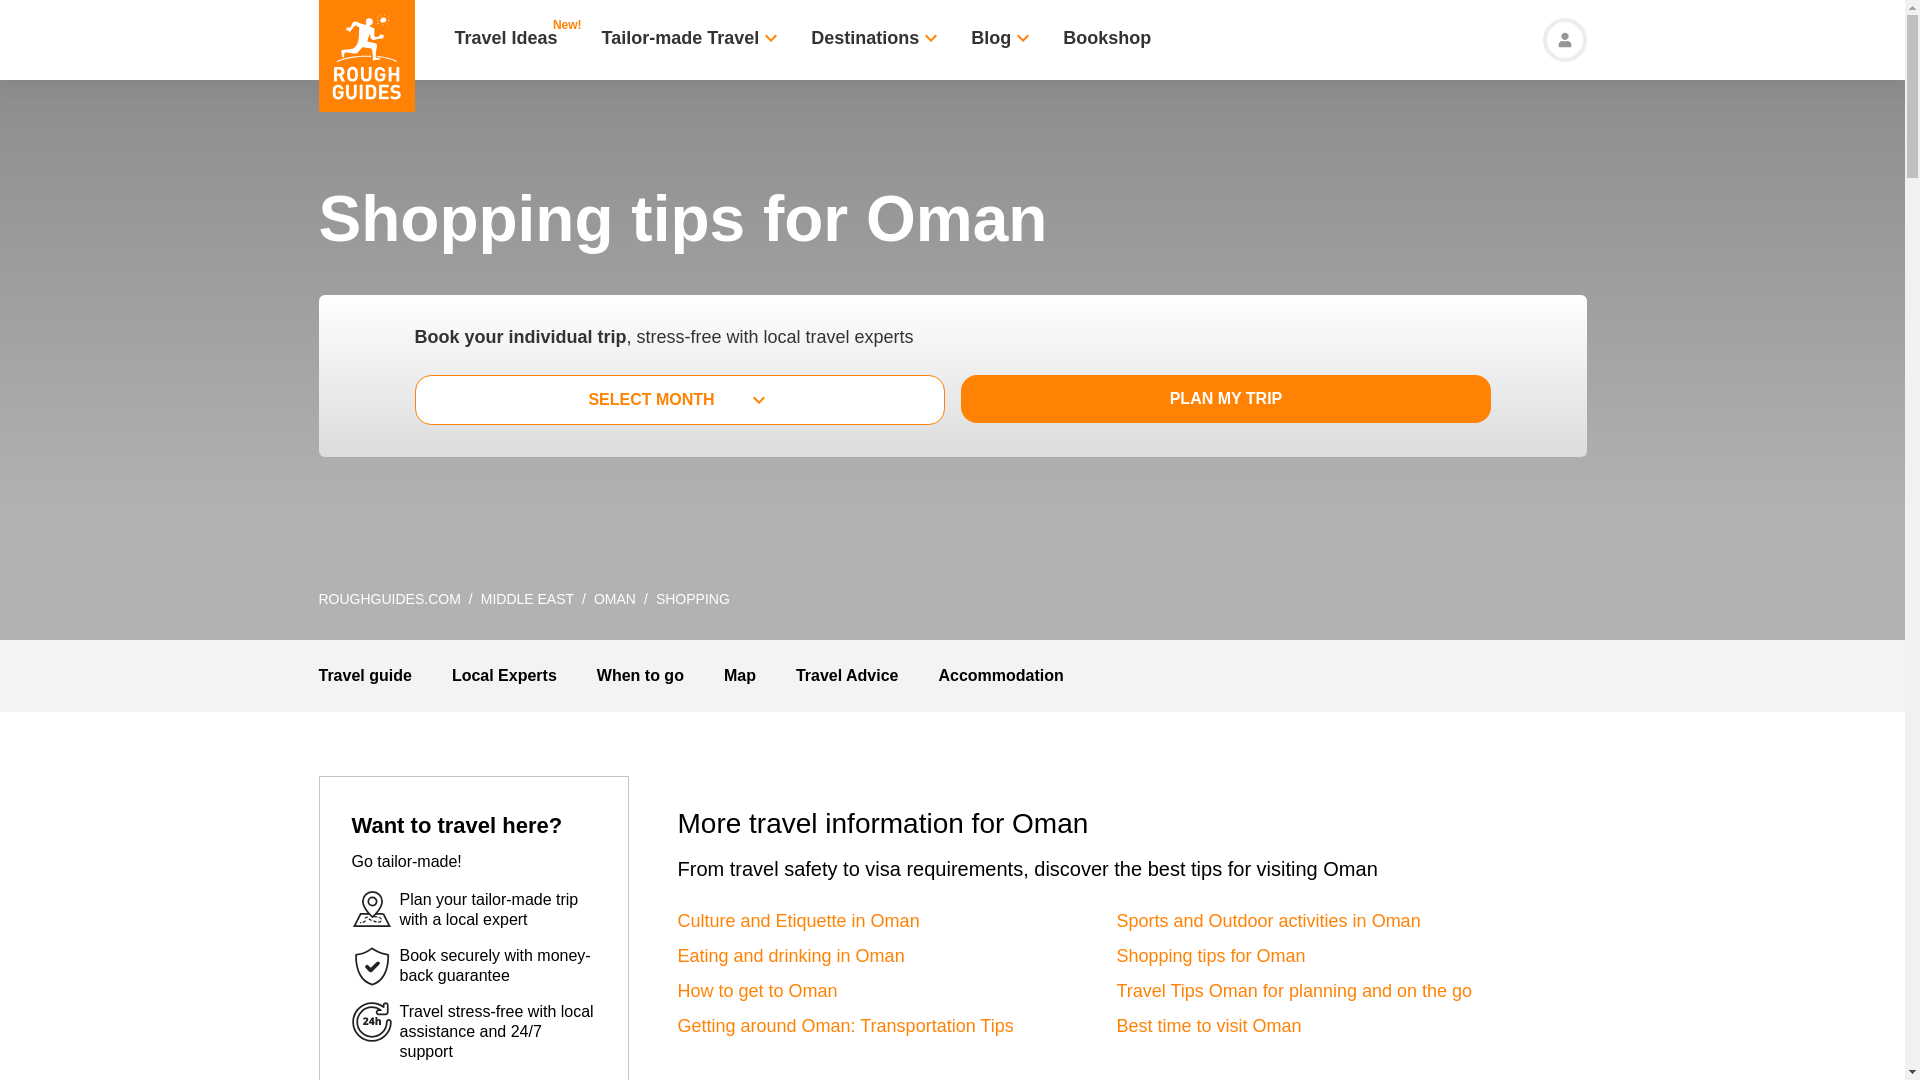 The height and width of the screenshot is (1080, 1920). What do you see at coordinates (1106, 40) in the screenshot?
I see `Bookshop` at bounding box center [1106, 40].